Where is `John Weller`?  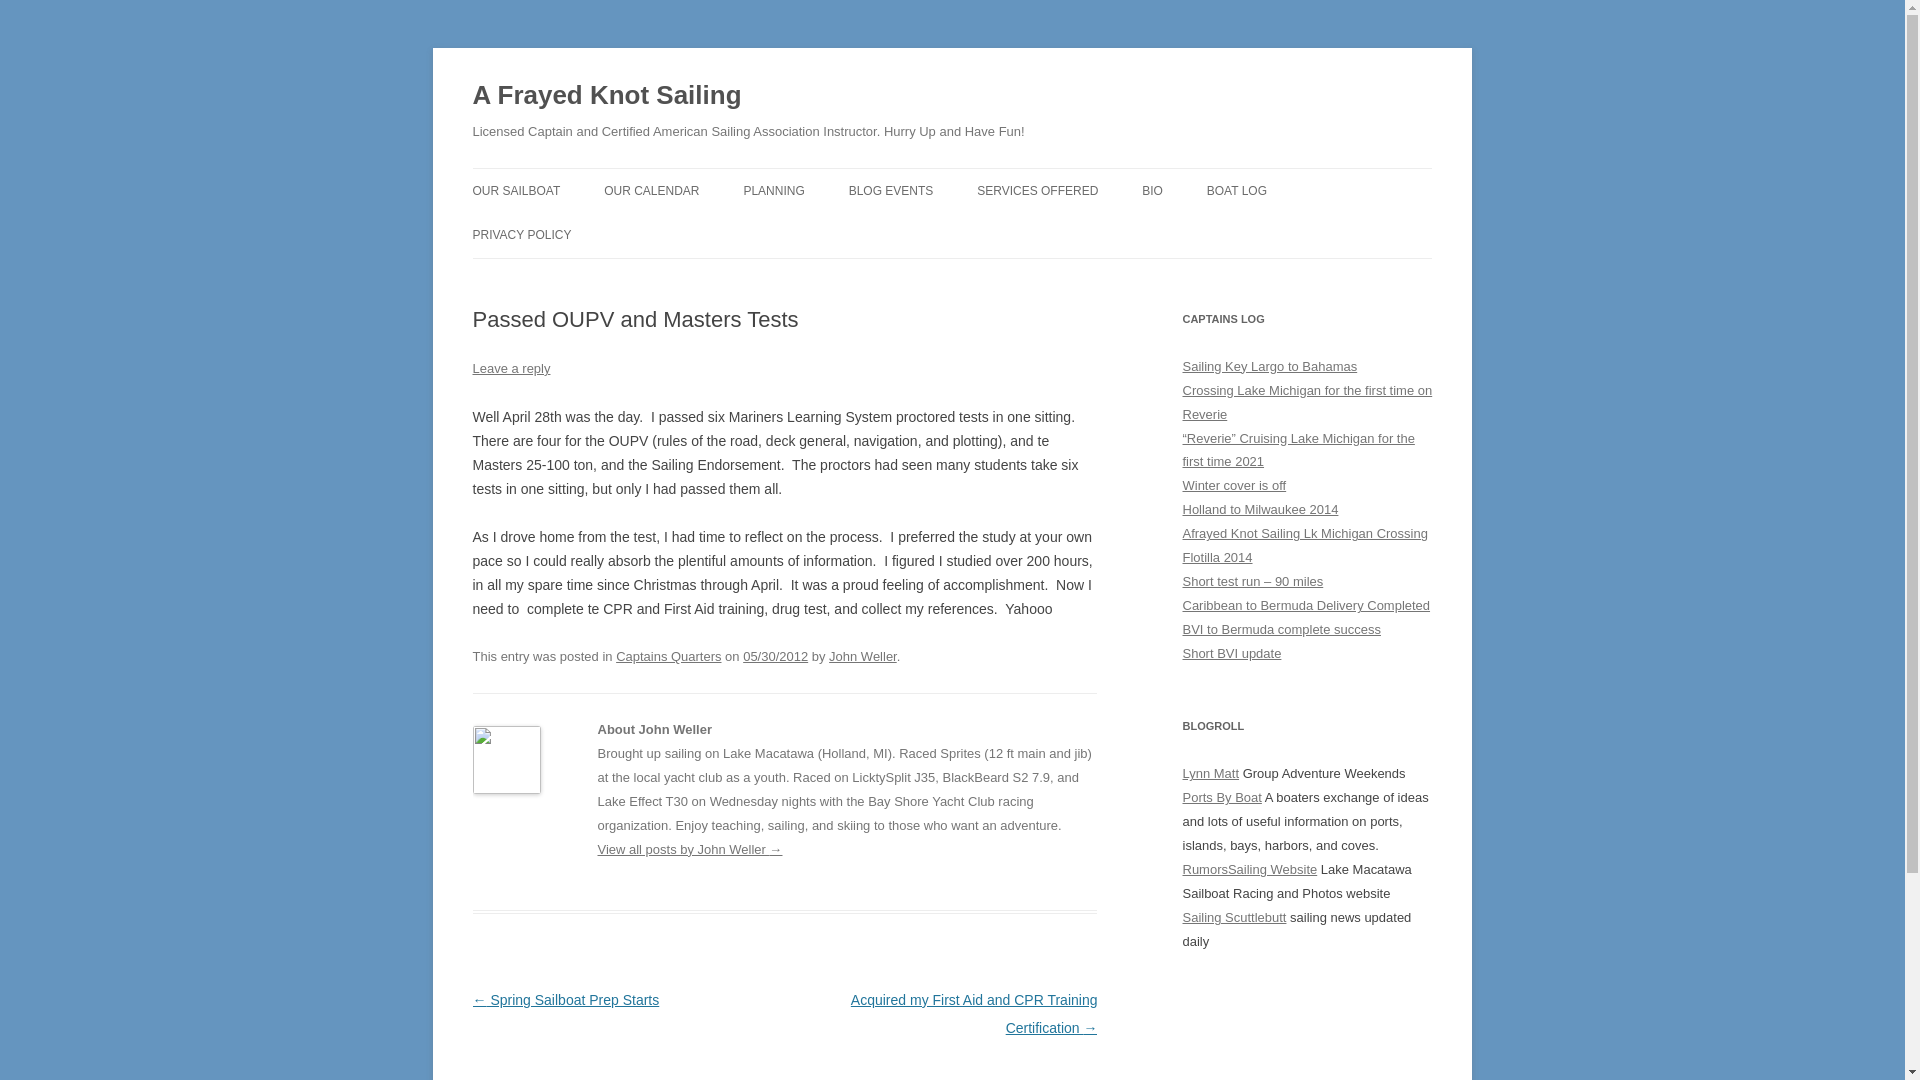
John Weller is located at coordinates (862, 656).